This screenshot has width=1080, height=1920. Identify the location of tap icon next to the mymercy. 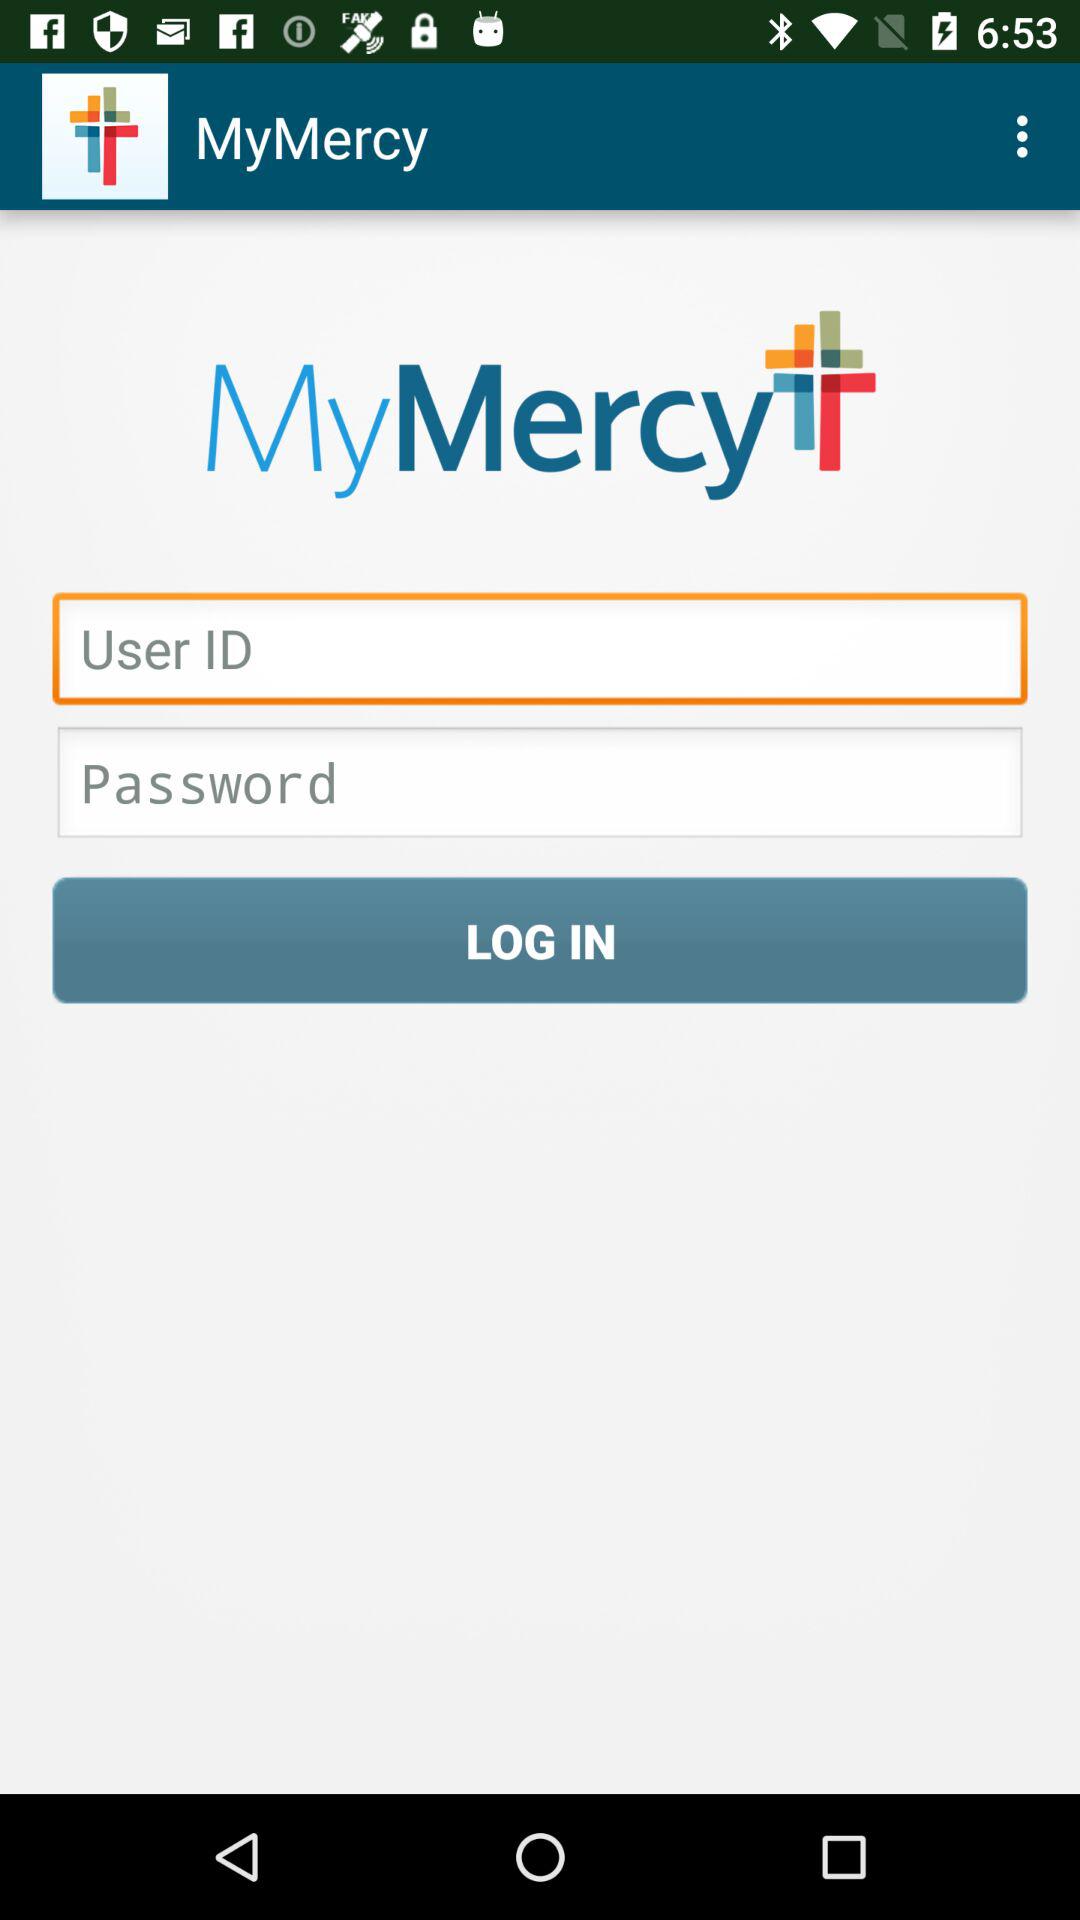
(1028, 136).